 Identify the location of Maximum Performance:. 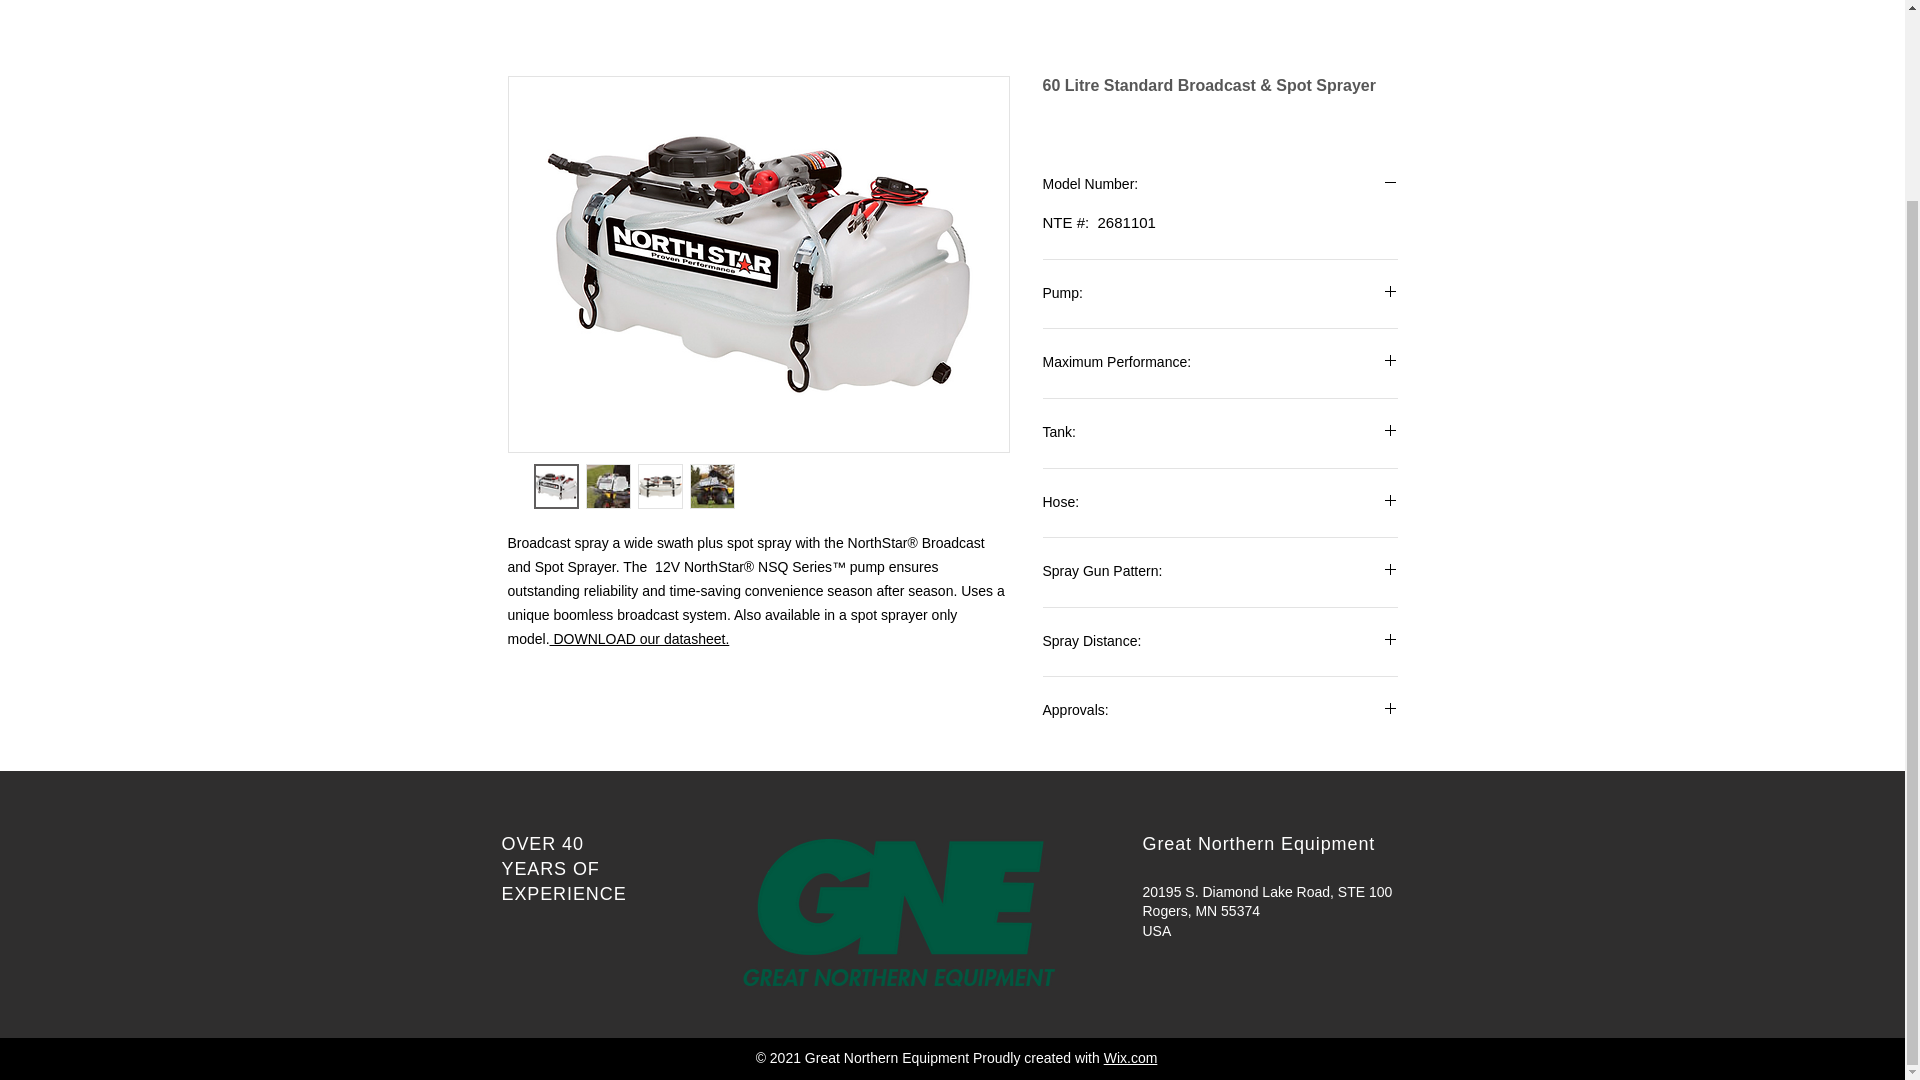
(1220, 363).